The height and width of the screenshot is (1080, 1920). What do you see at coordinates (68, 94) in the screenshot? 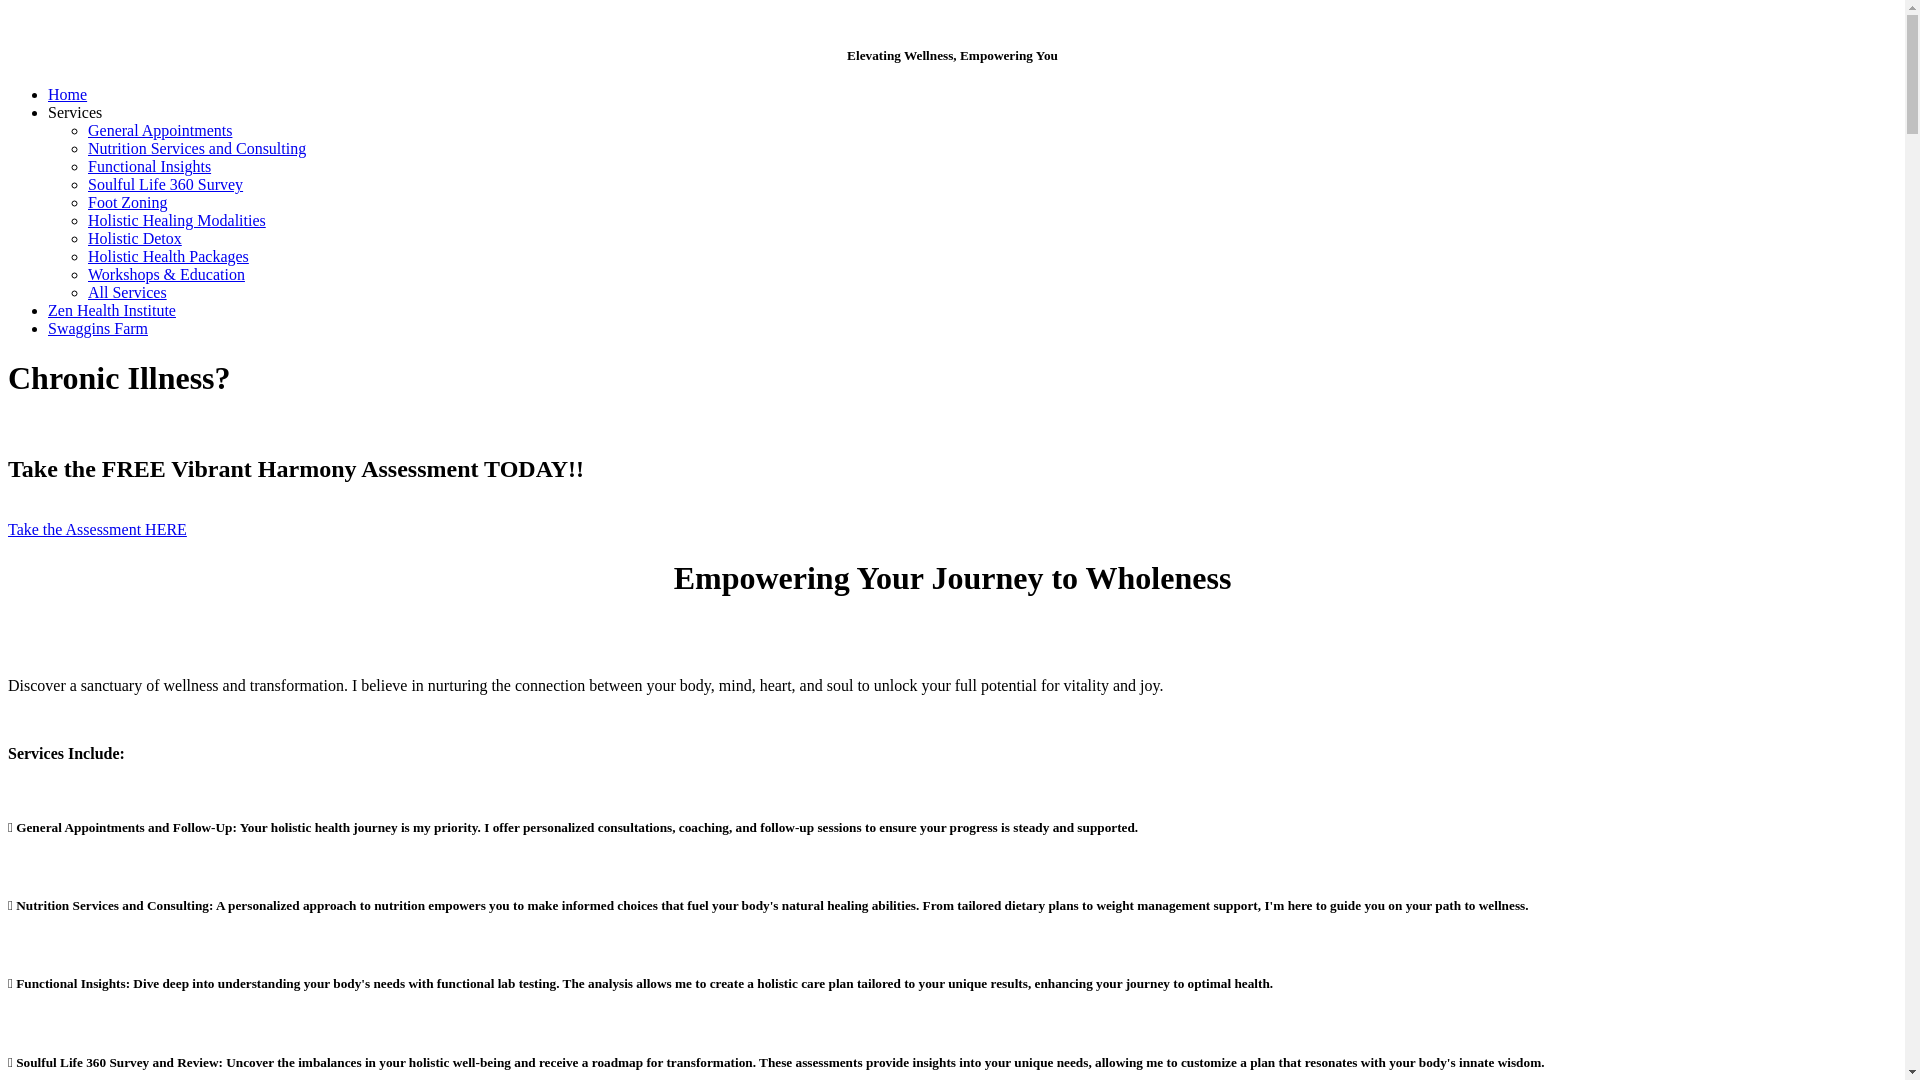
I see `Home` at bounding box center [68, 94].